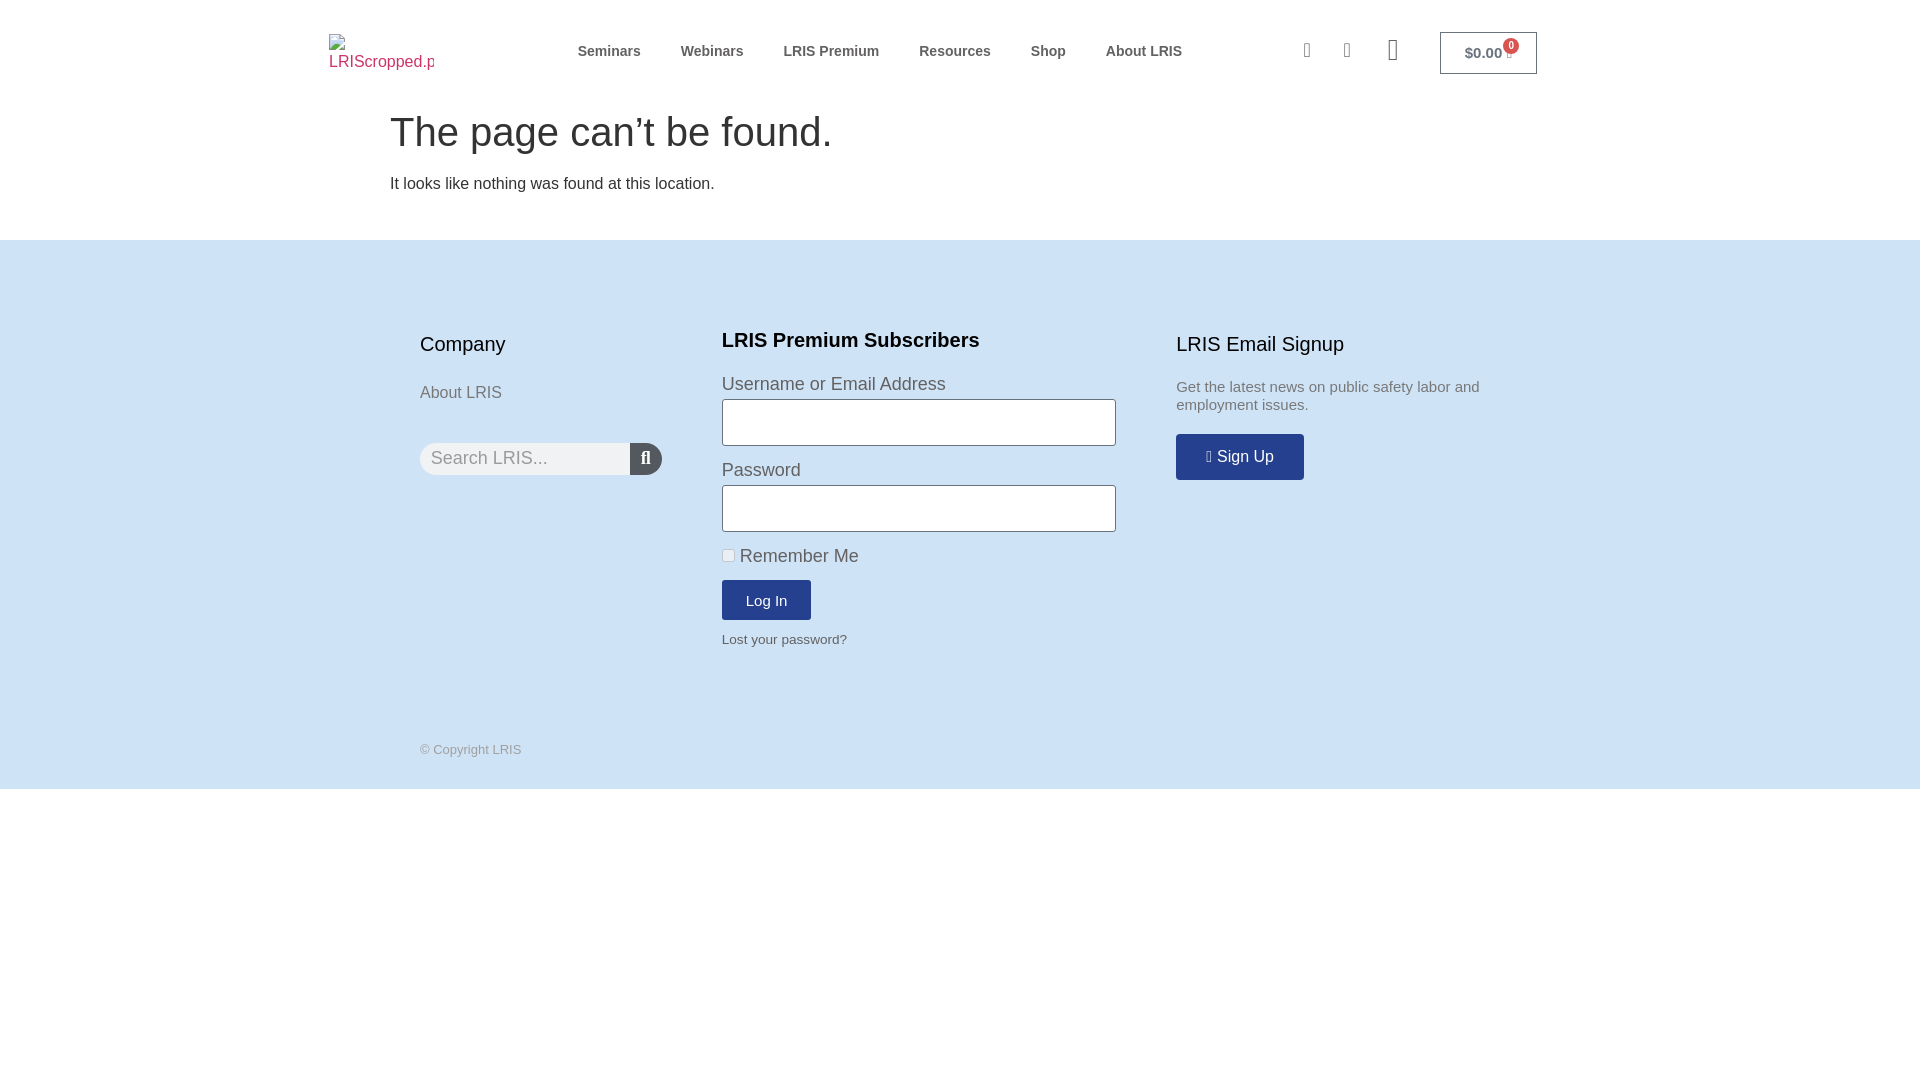  What do you see at coordinates (954, 51) in the screenshot?
I see `Resources` at bounding box center [954, 51].